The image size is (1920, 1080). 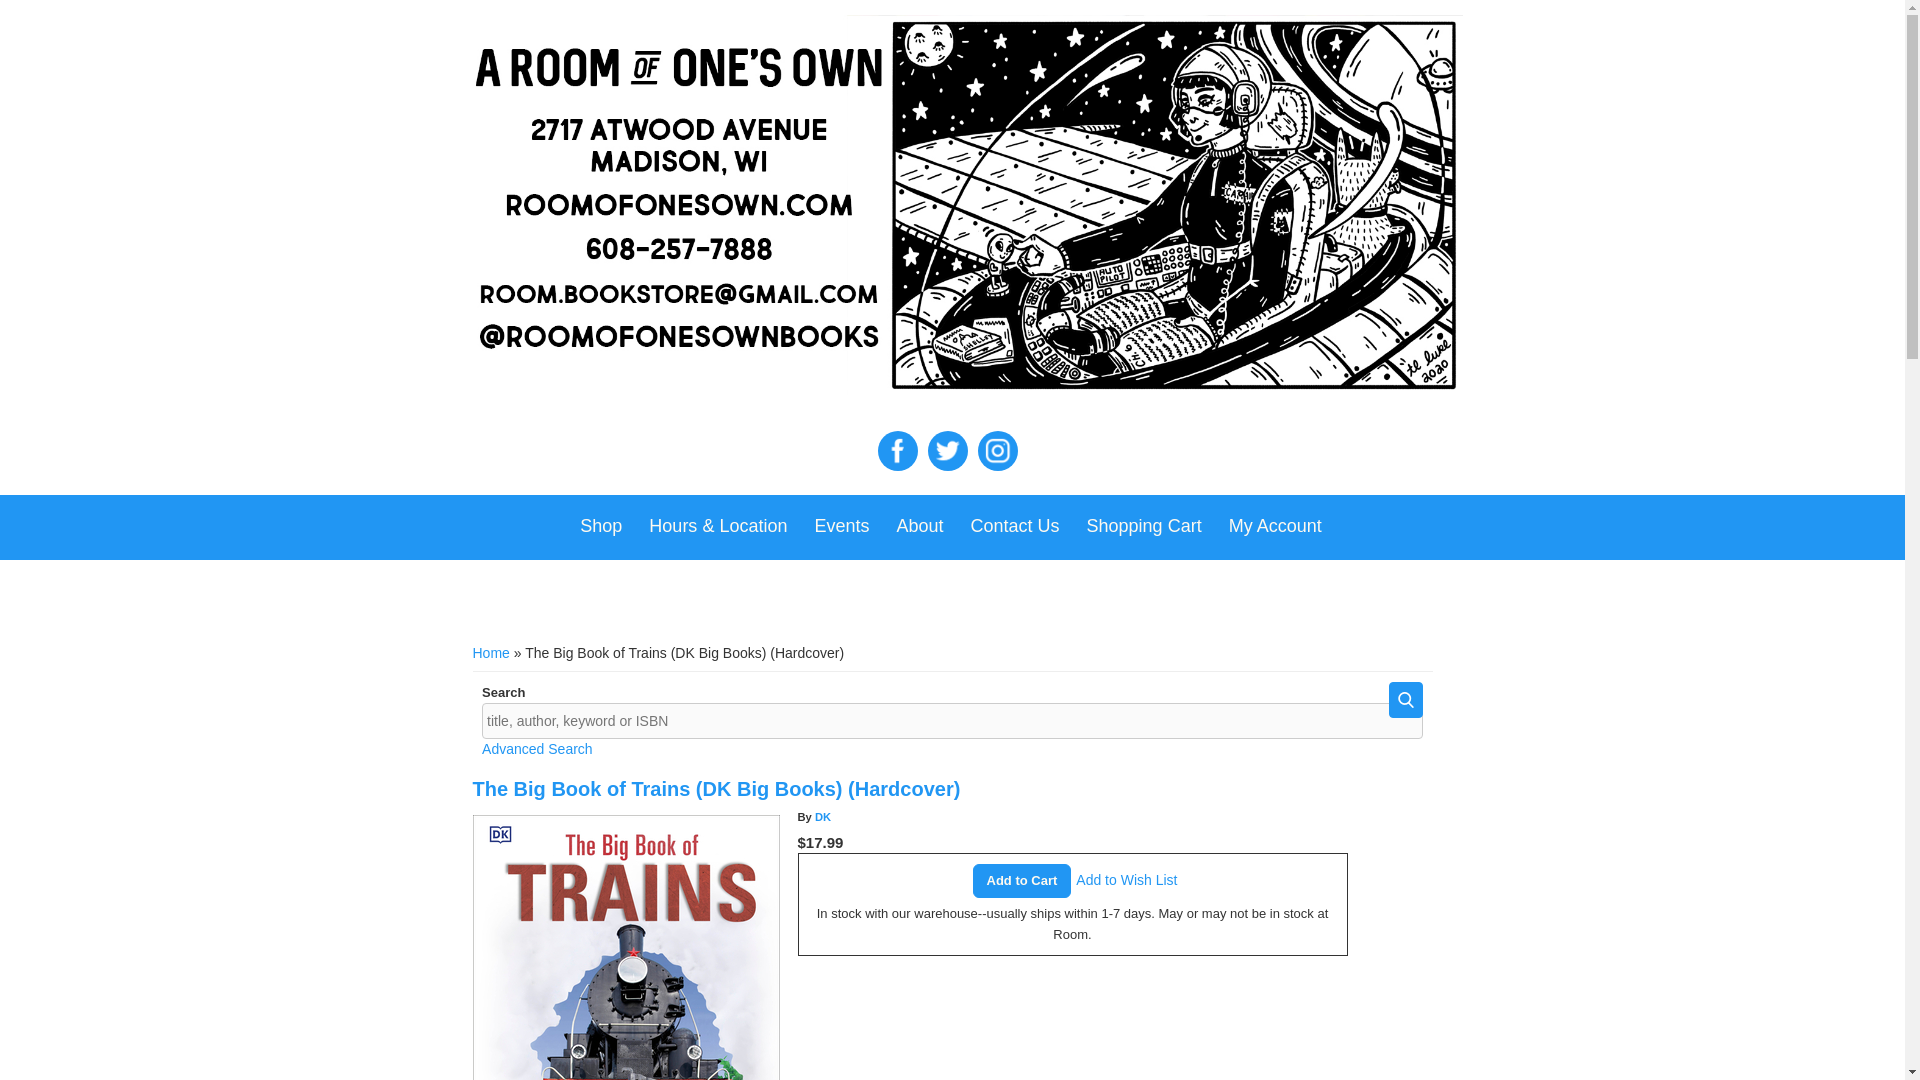 I want to click on Browse the Catalogue, so click(x=600, y=526).